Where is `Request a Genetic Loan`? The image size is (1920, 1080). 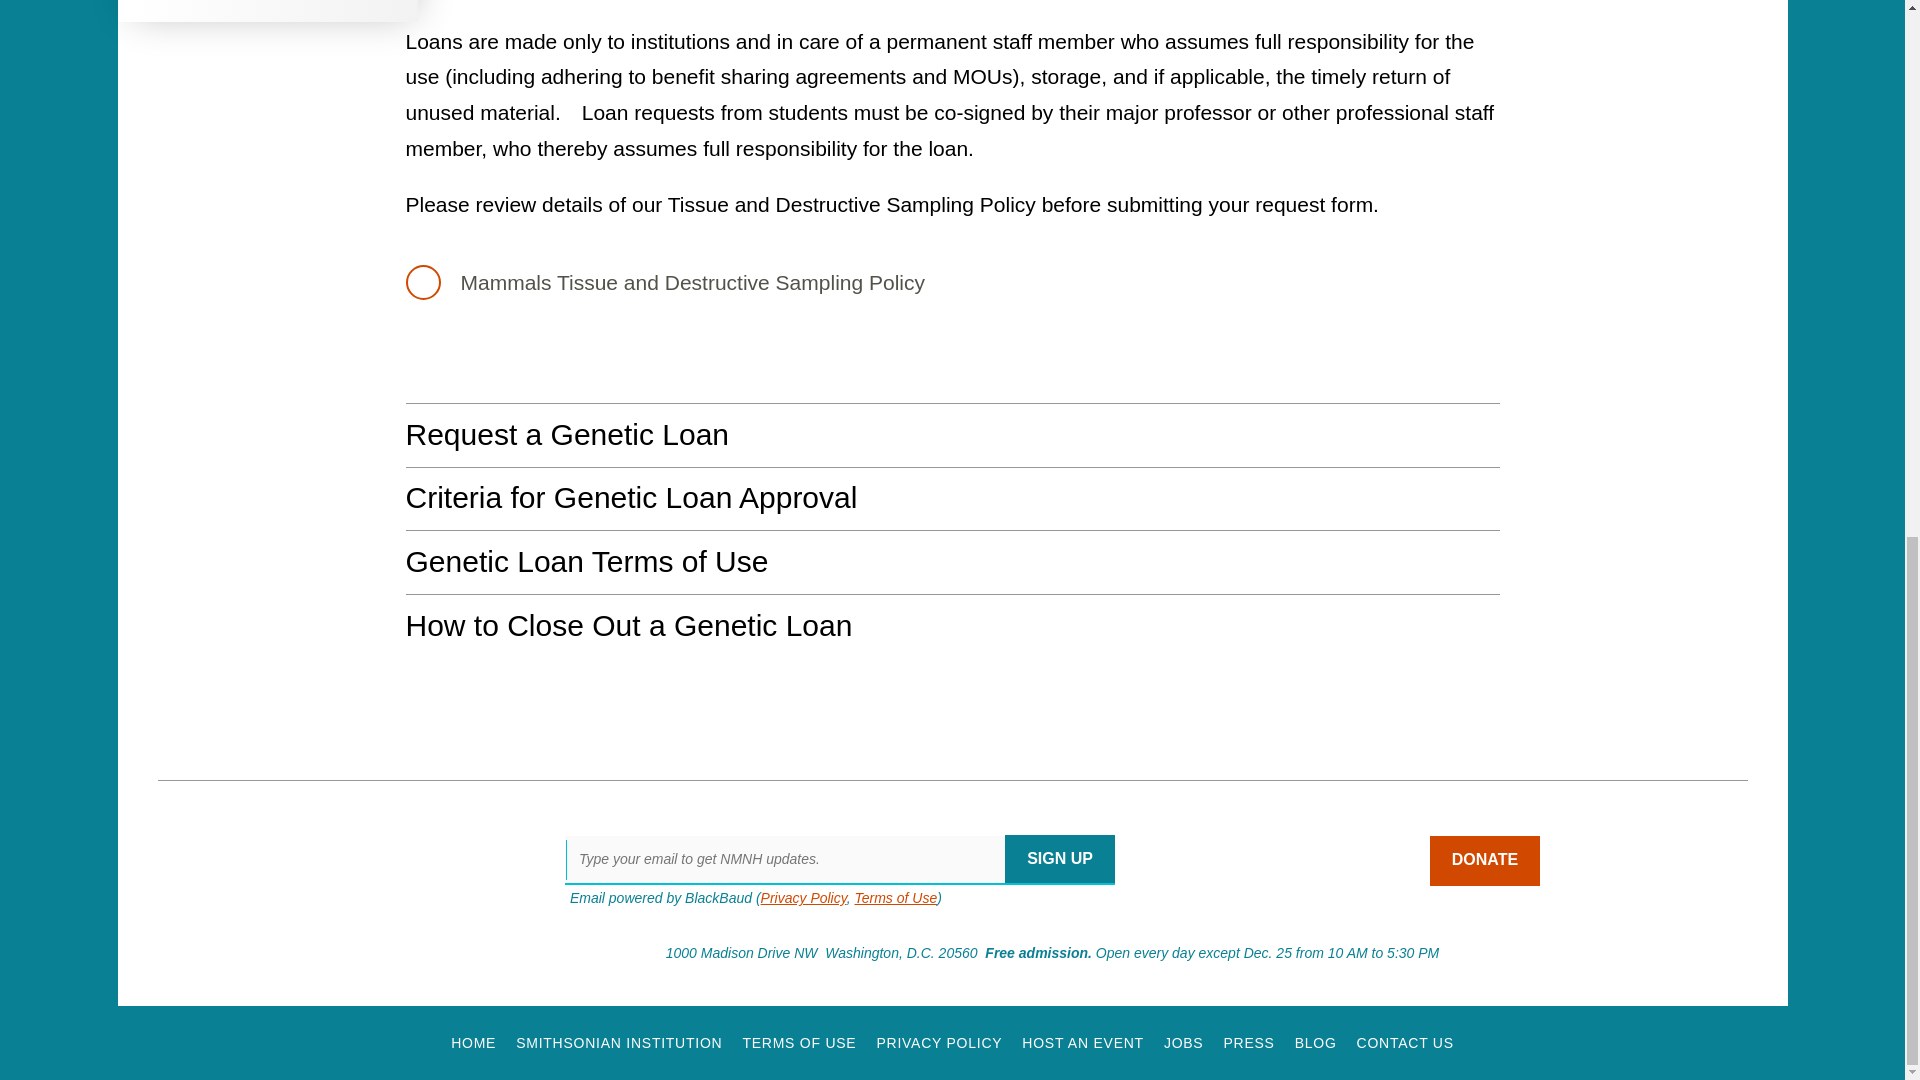 Request a Genetic Loan is located at coordinates (952, 433).